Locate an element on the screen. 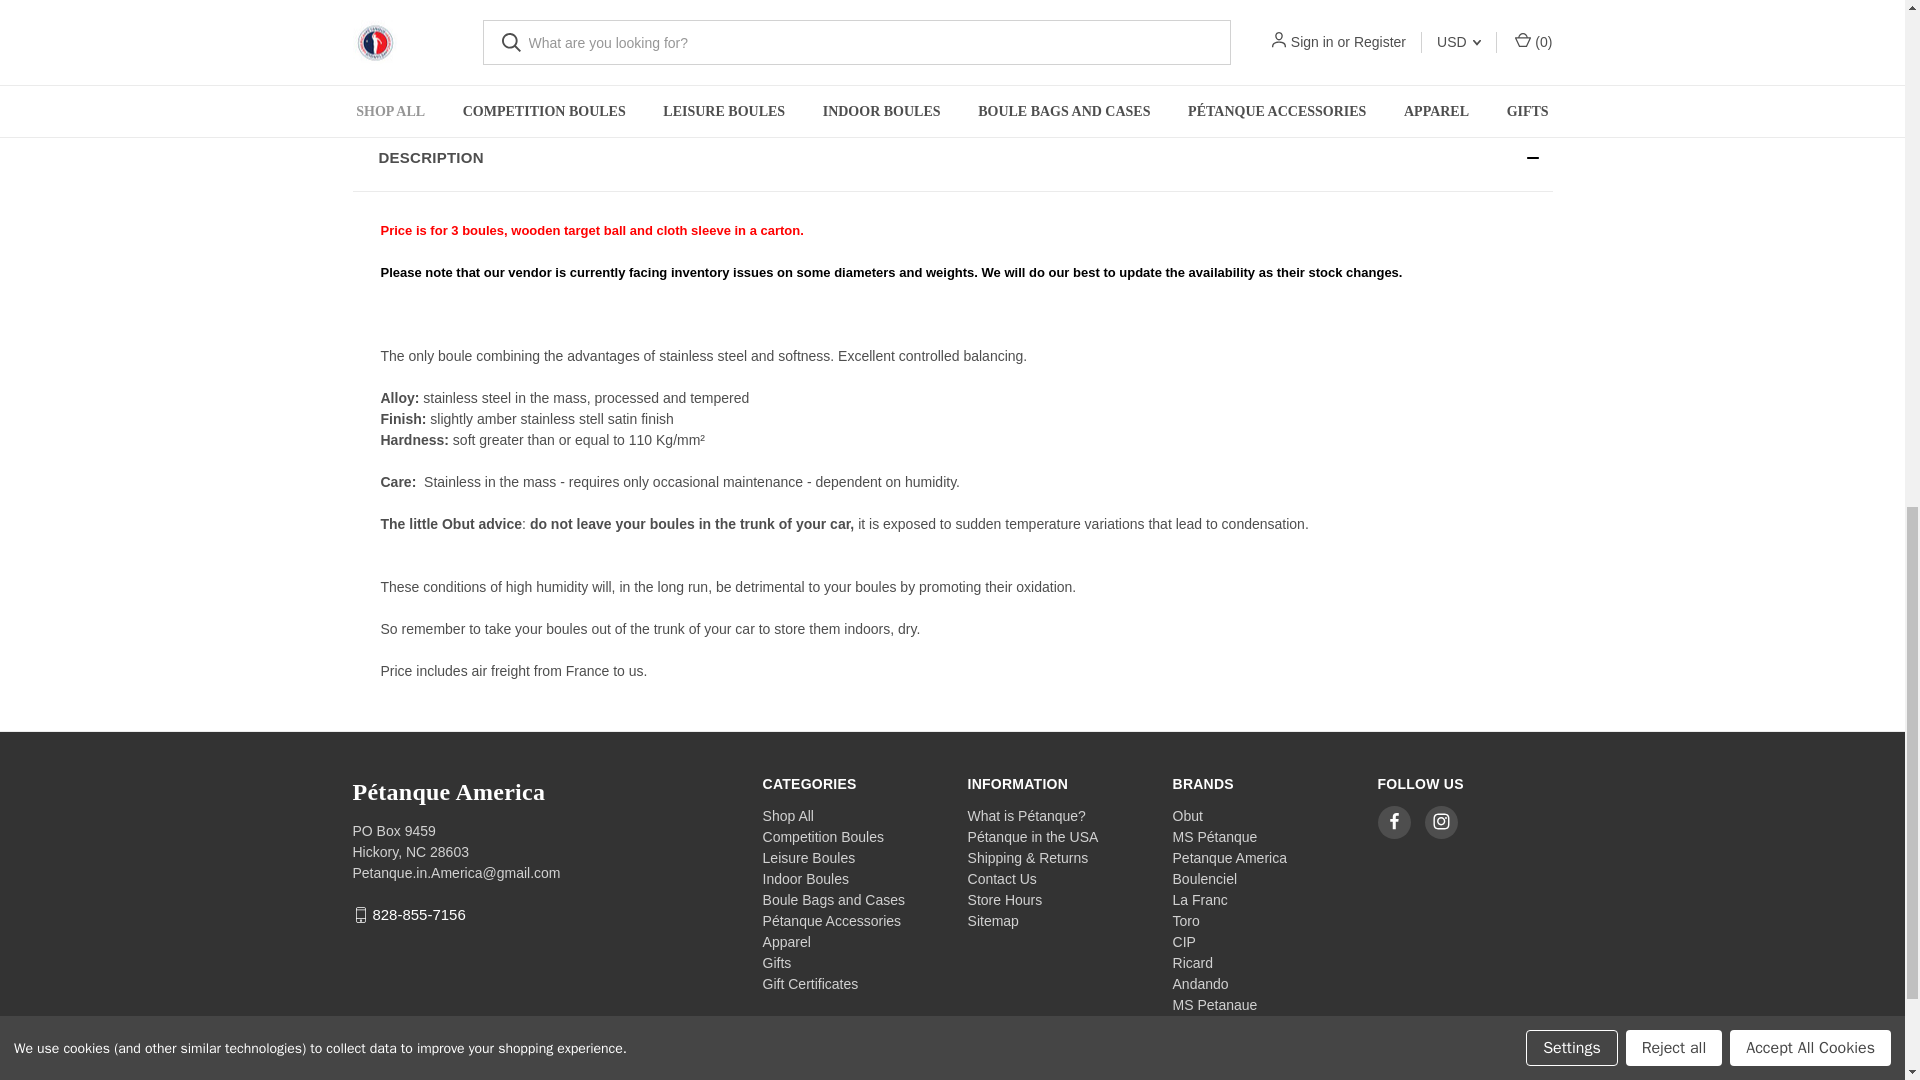 The height and width of the screenshot is (1080, 1920). Twitter is located at coordinates (1208, 62).